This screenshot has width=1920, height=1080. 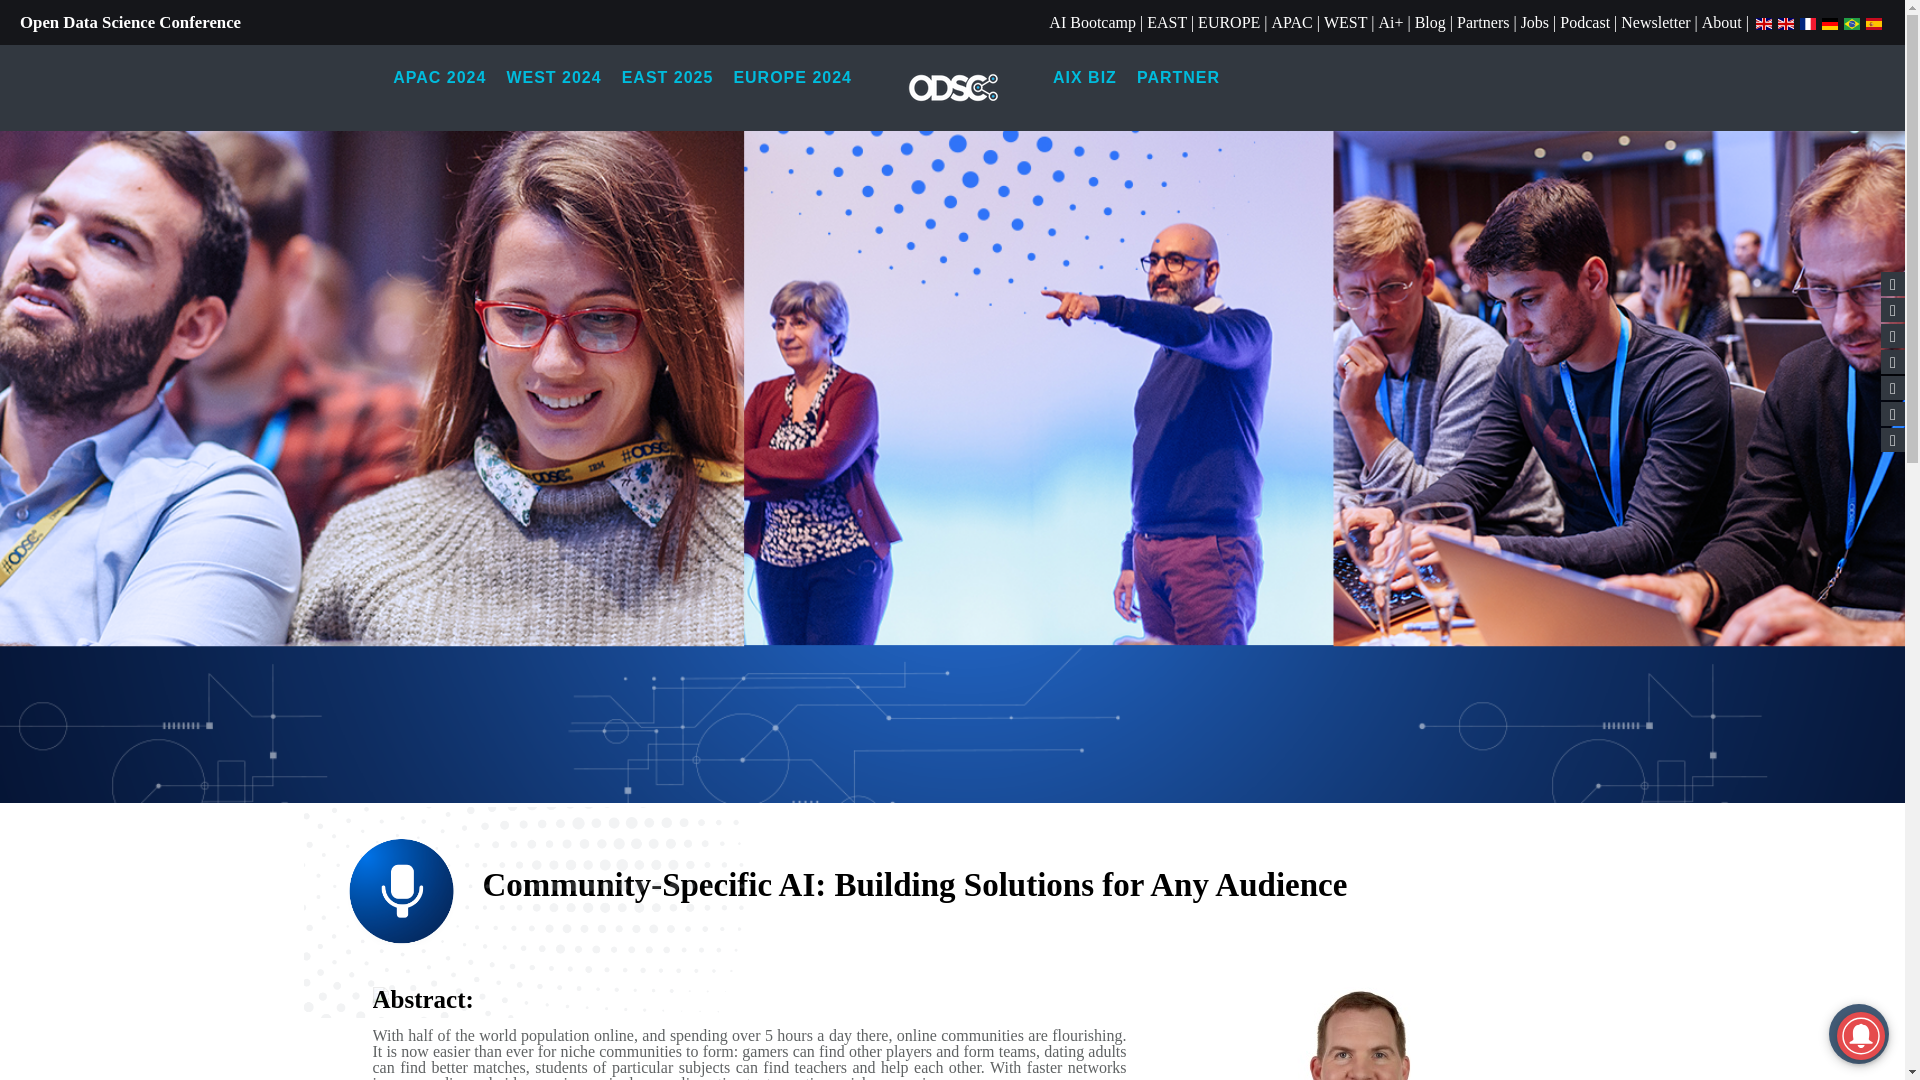 I want to click on Partners, so click(x=1483, y=22).